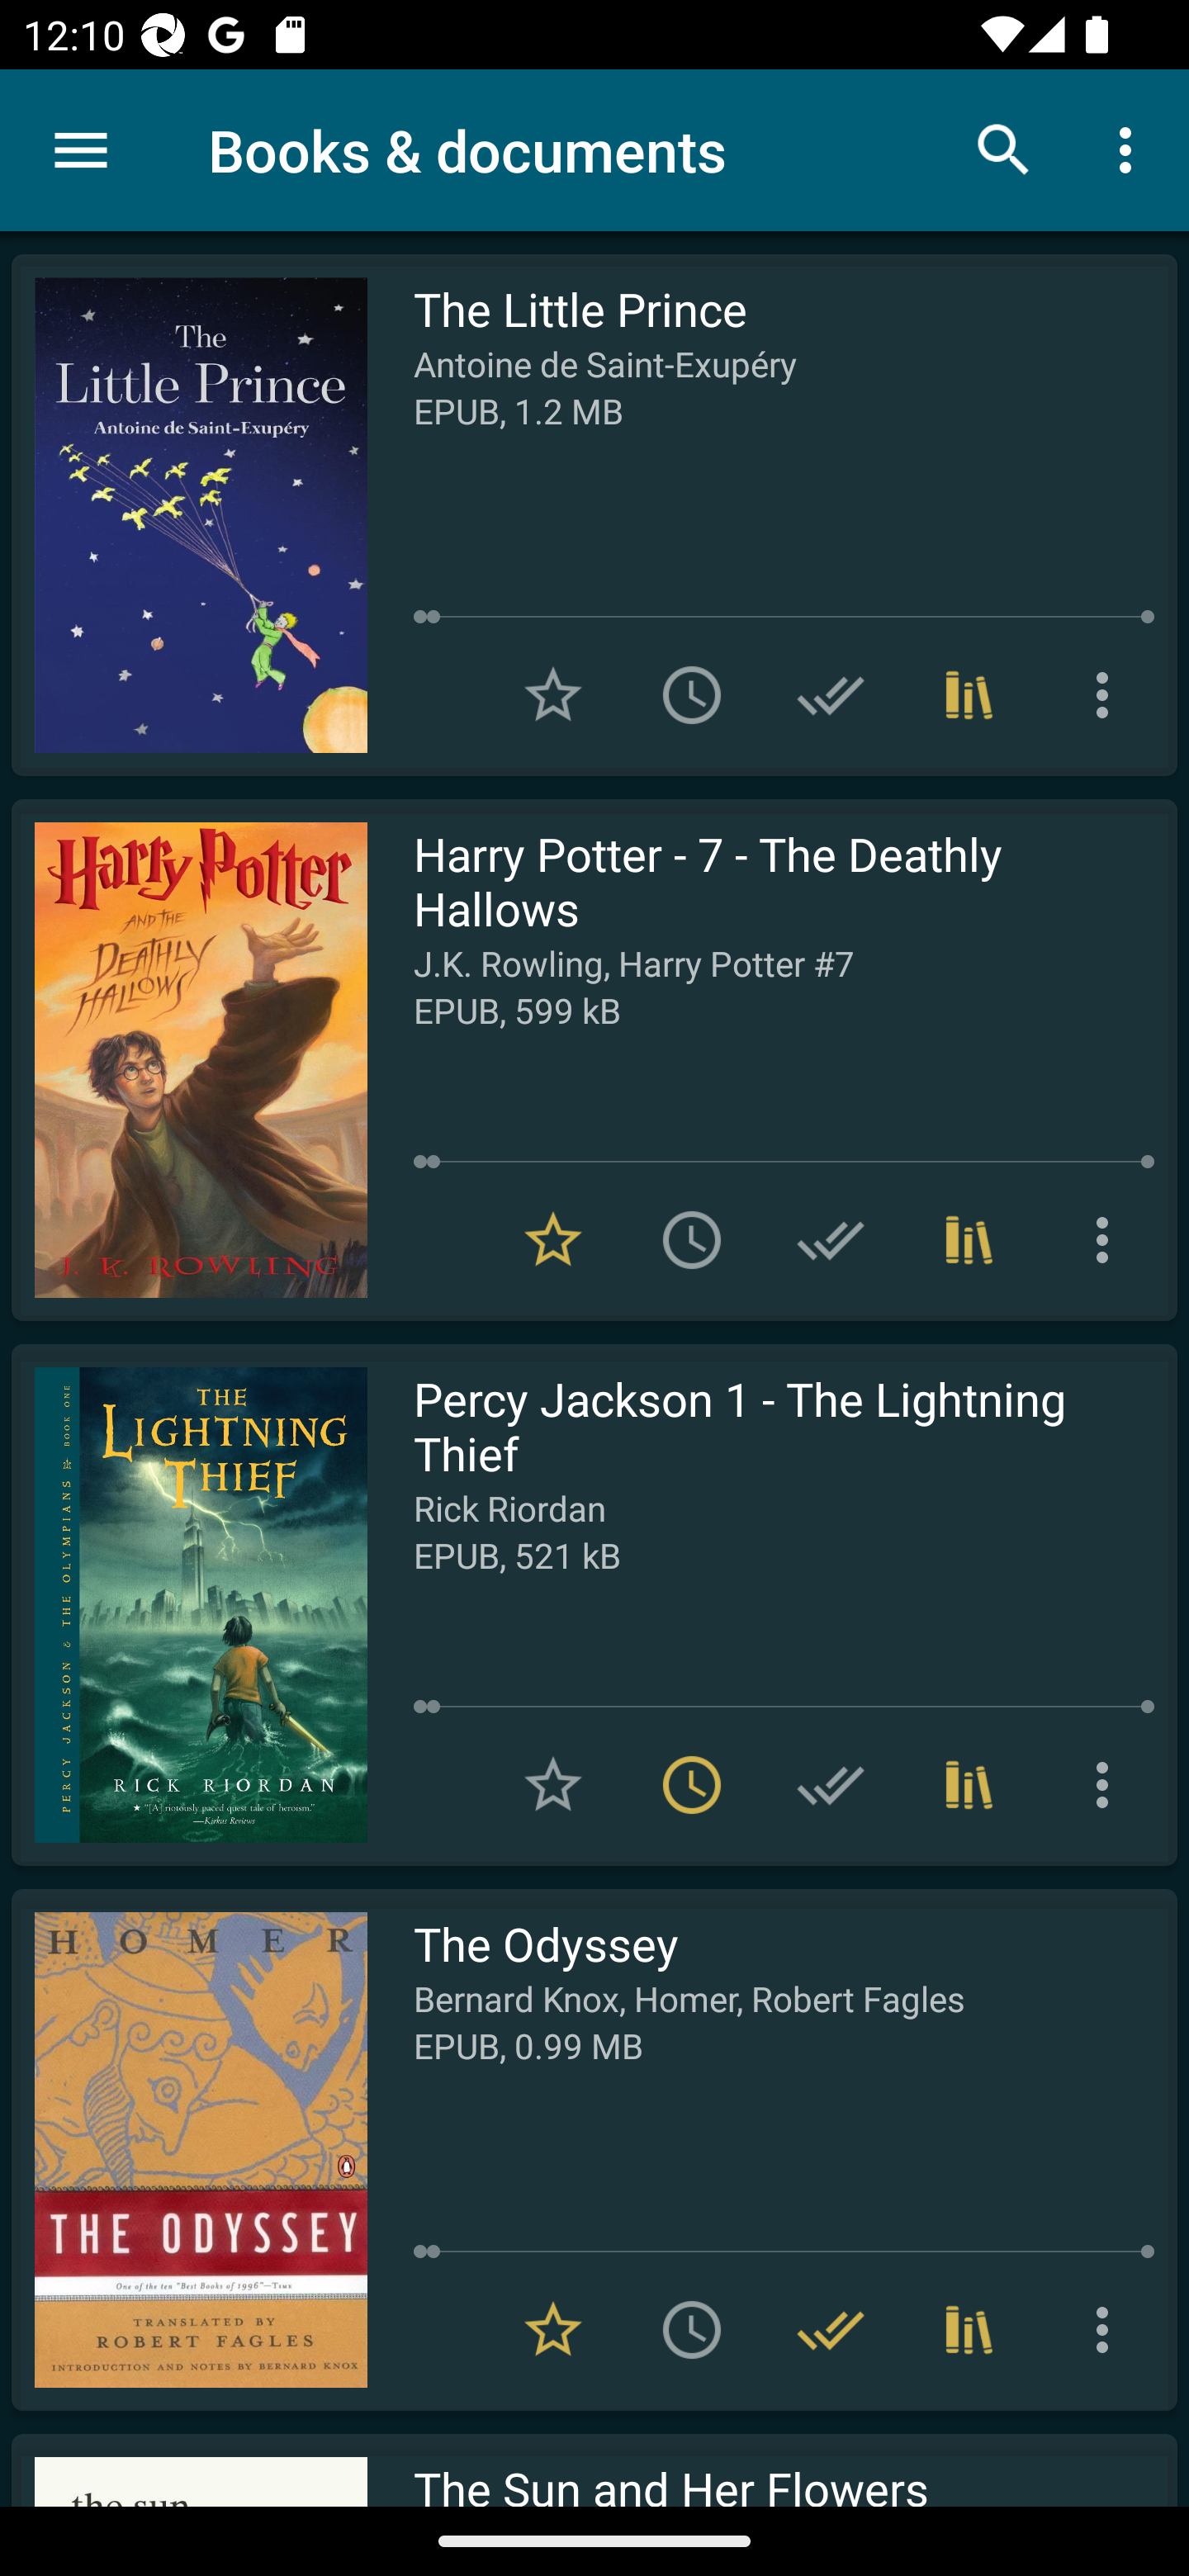  What do you see at coordinates (1108, 1238) in the screenshot?
I see `More options` at bounding box center [1108, 1238].